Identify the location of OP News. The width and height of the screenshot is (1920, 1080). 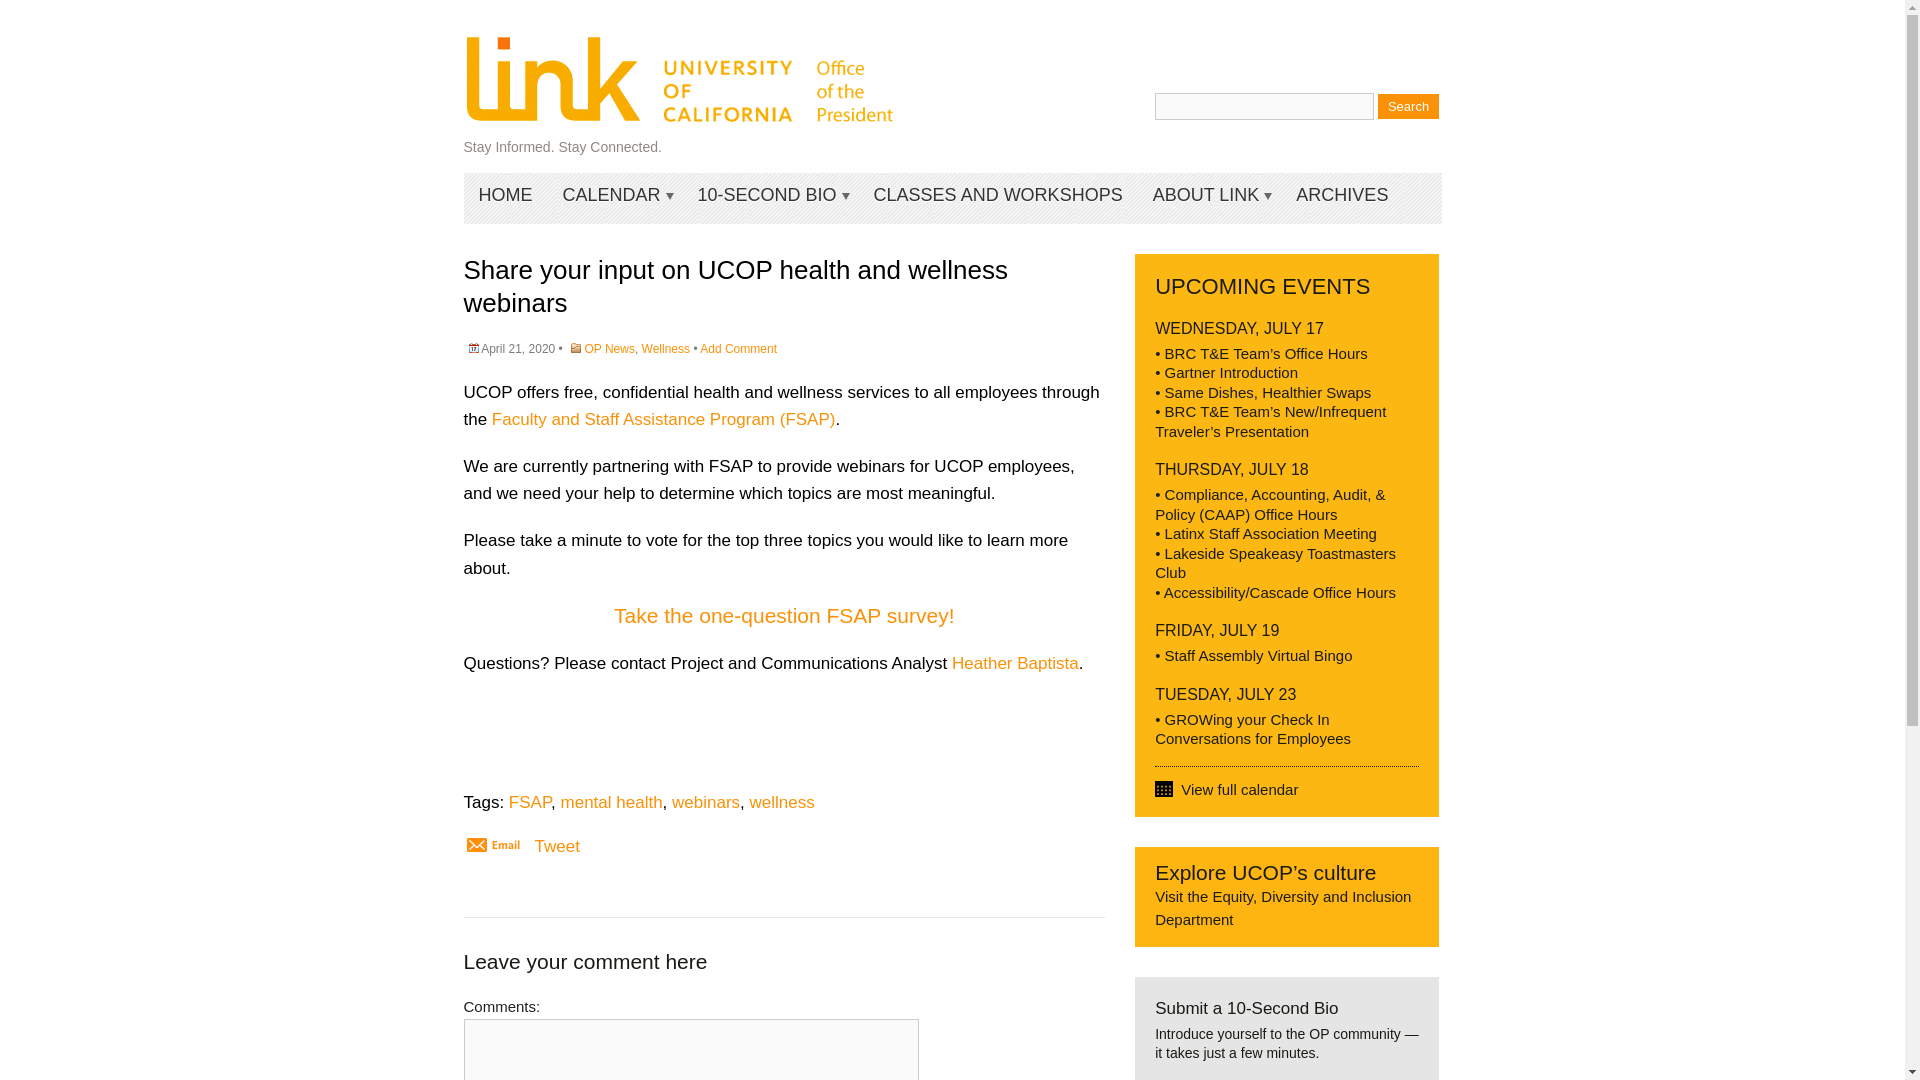
(608, 349).